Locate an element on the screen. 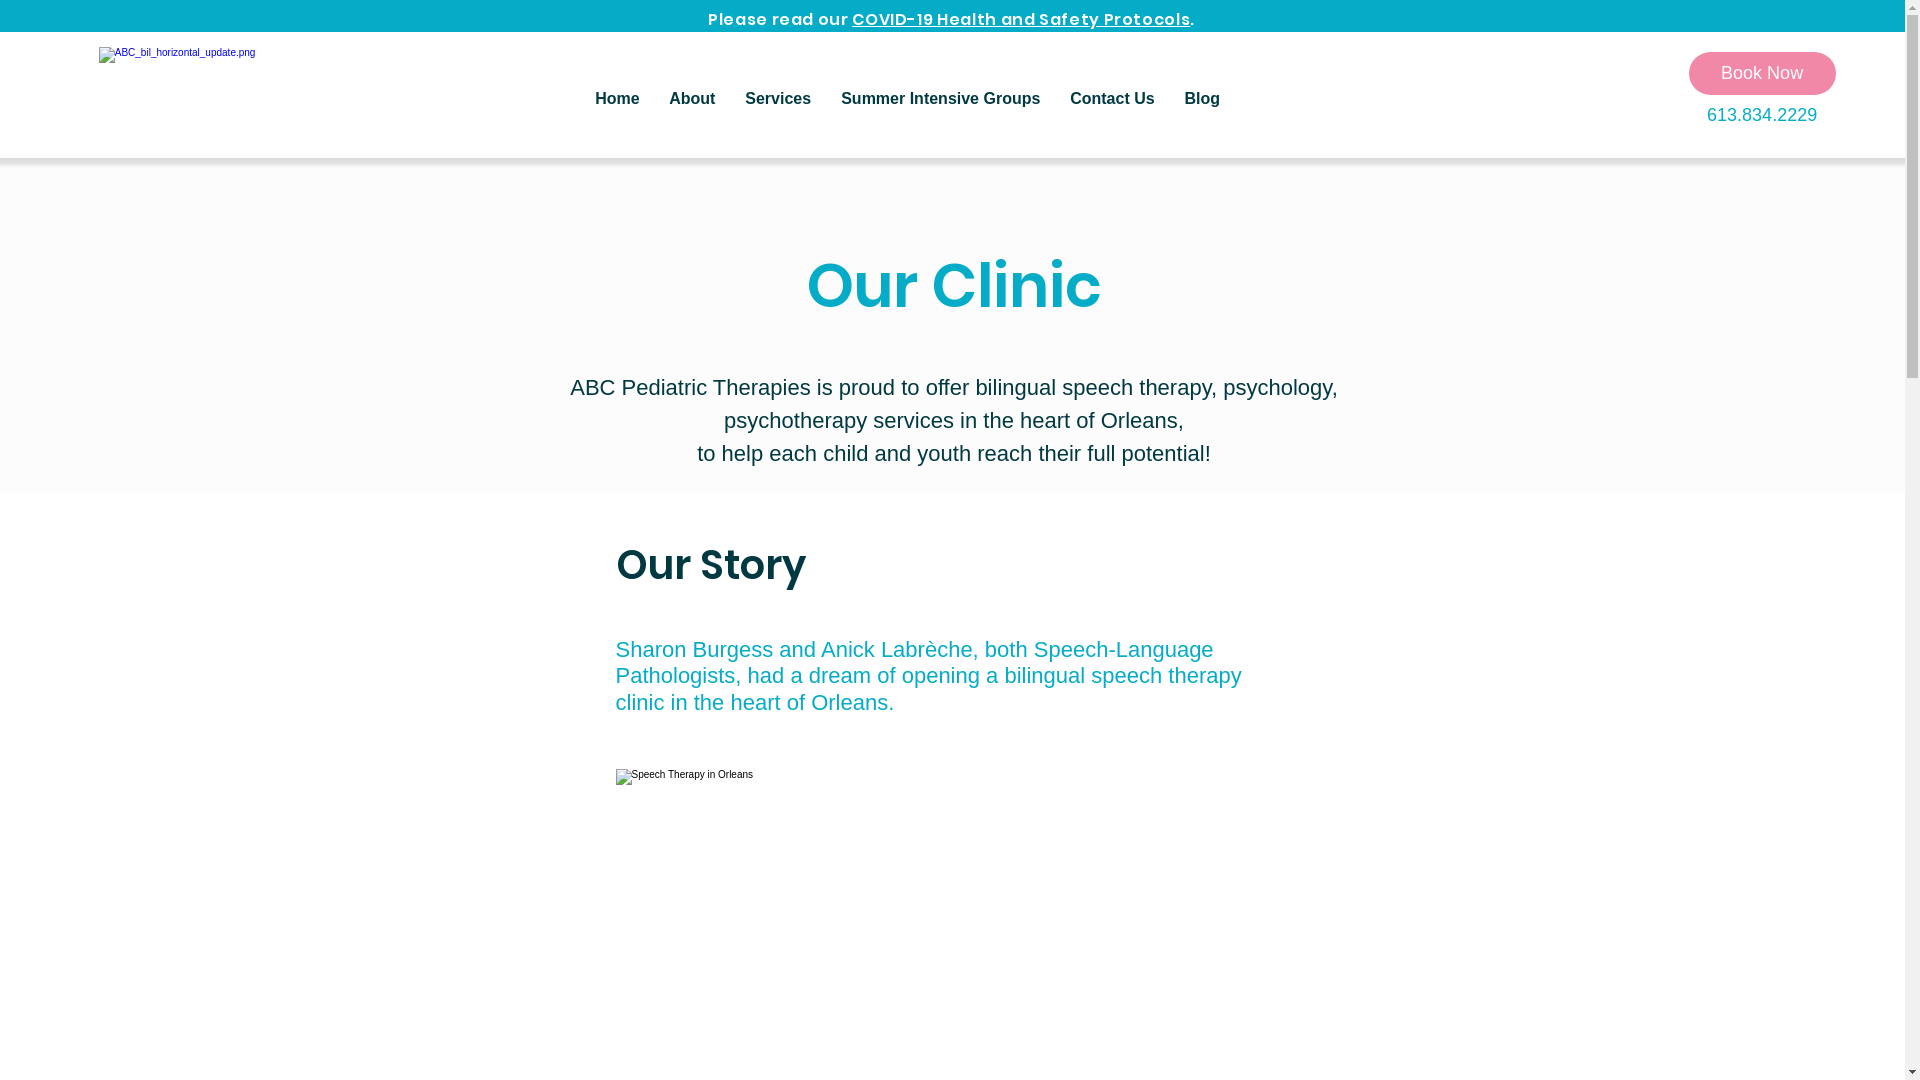 The width and height of the screenshot is (1920, 1080). 613.834.2229 is located at coordinates (1762, 115).